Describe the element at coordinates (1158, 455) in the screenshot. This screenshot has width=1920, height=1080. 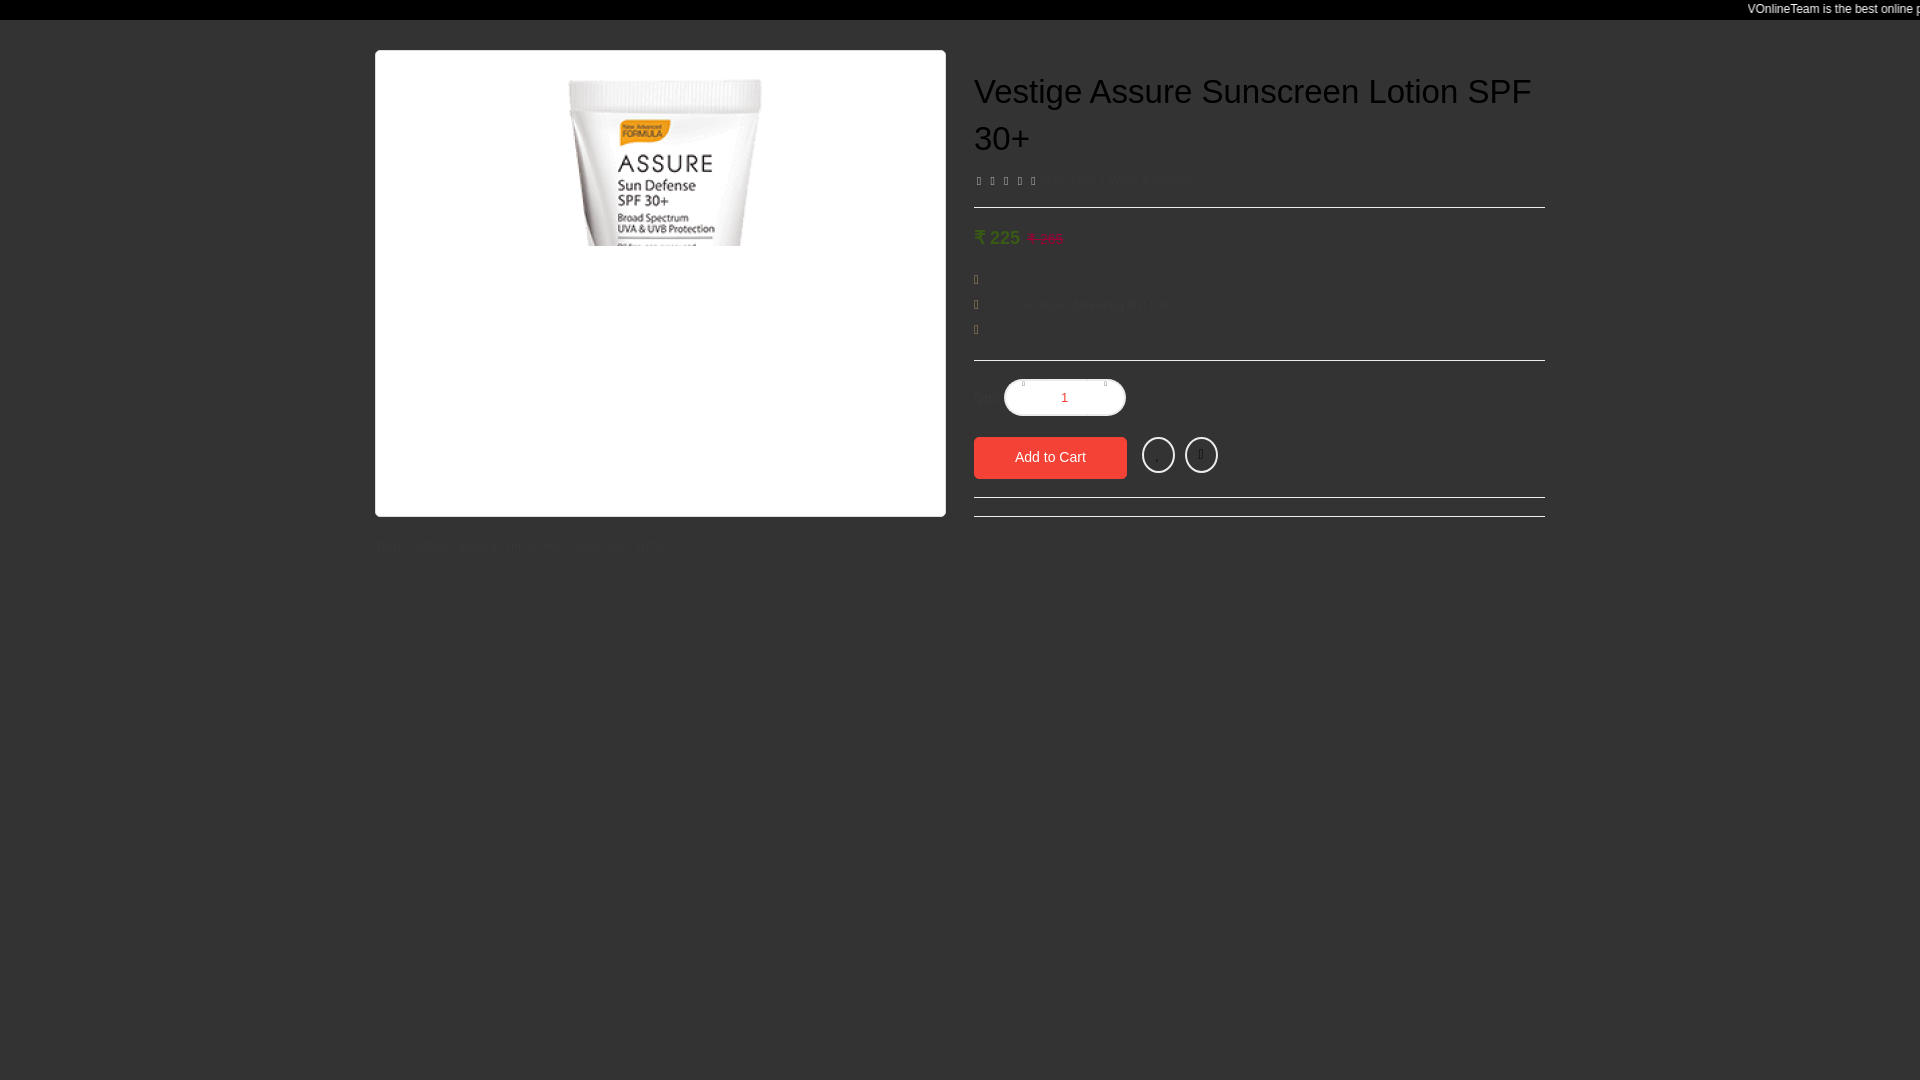
I see `Add to Wish List` at that location.